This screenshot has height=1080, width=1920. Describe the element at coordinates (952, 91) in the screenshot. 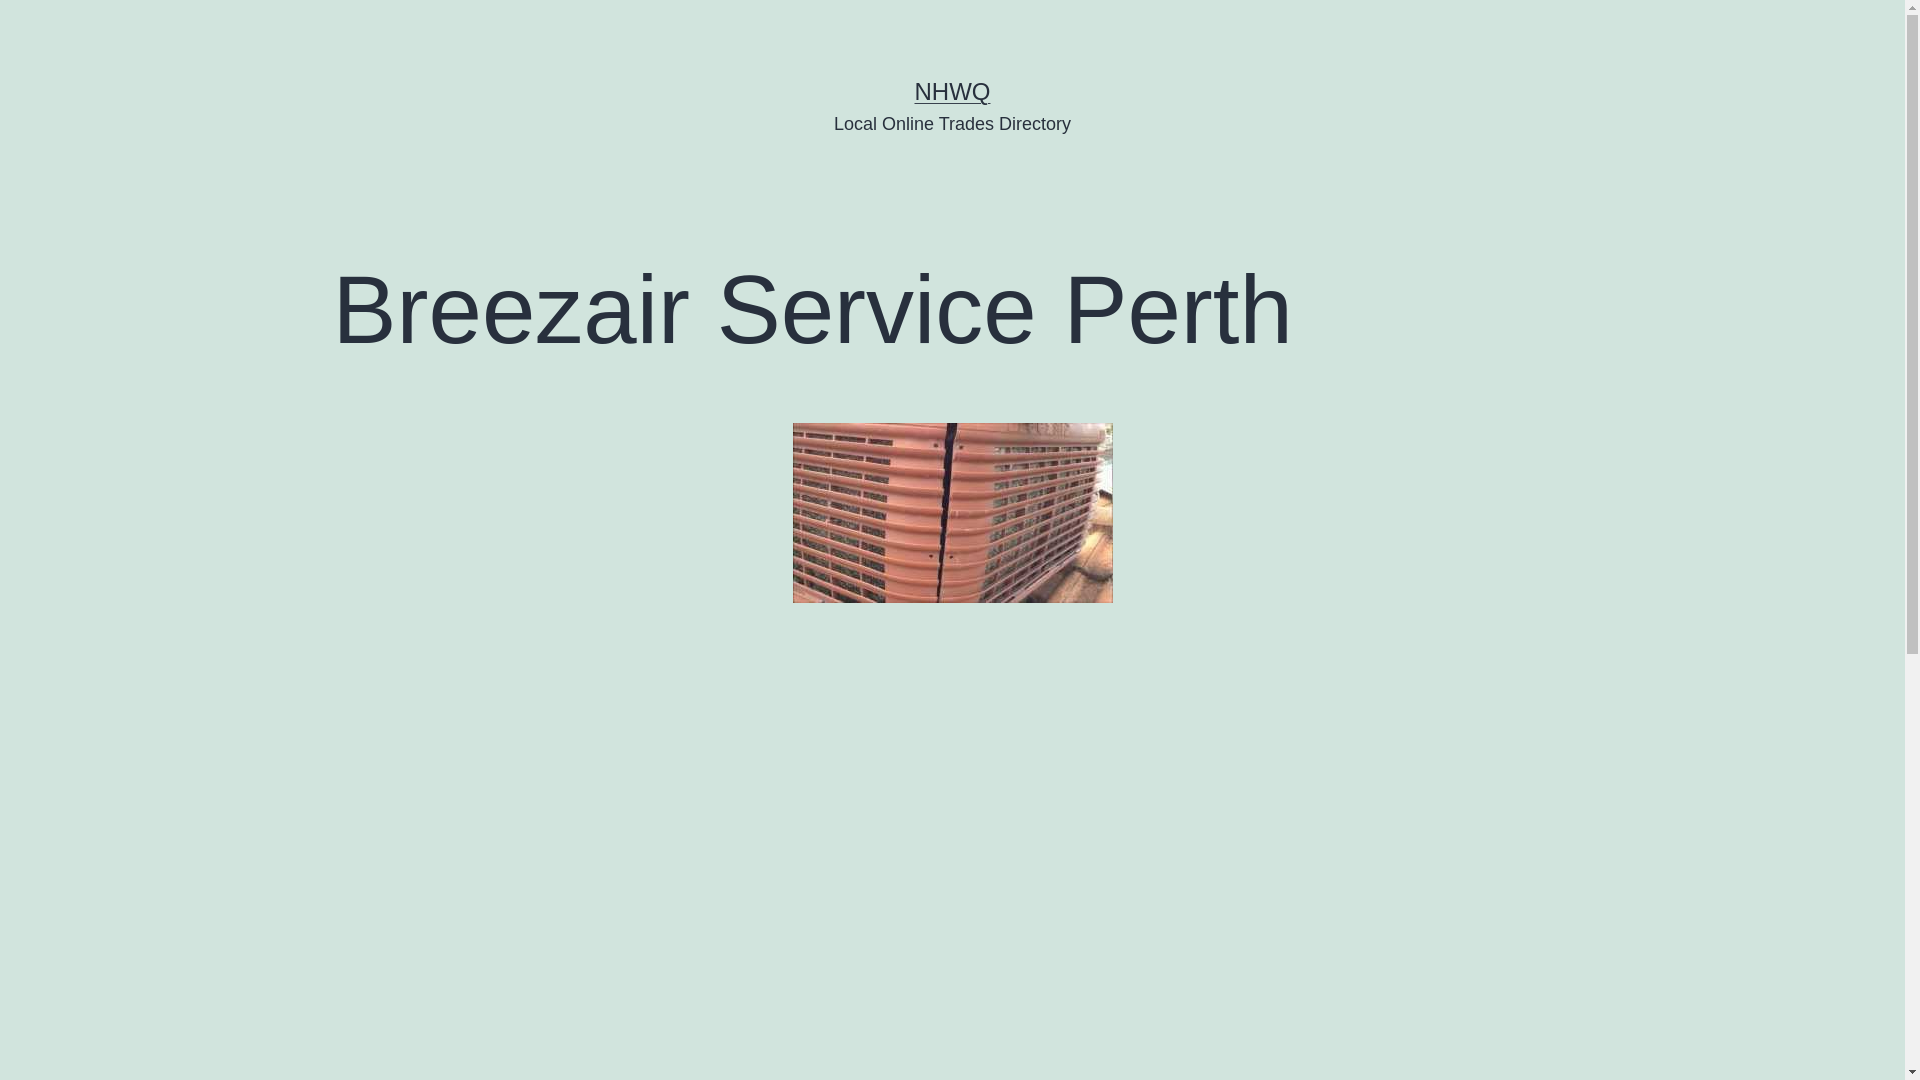

I see `NHWQ` at that location.